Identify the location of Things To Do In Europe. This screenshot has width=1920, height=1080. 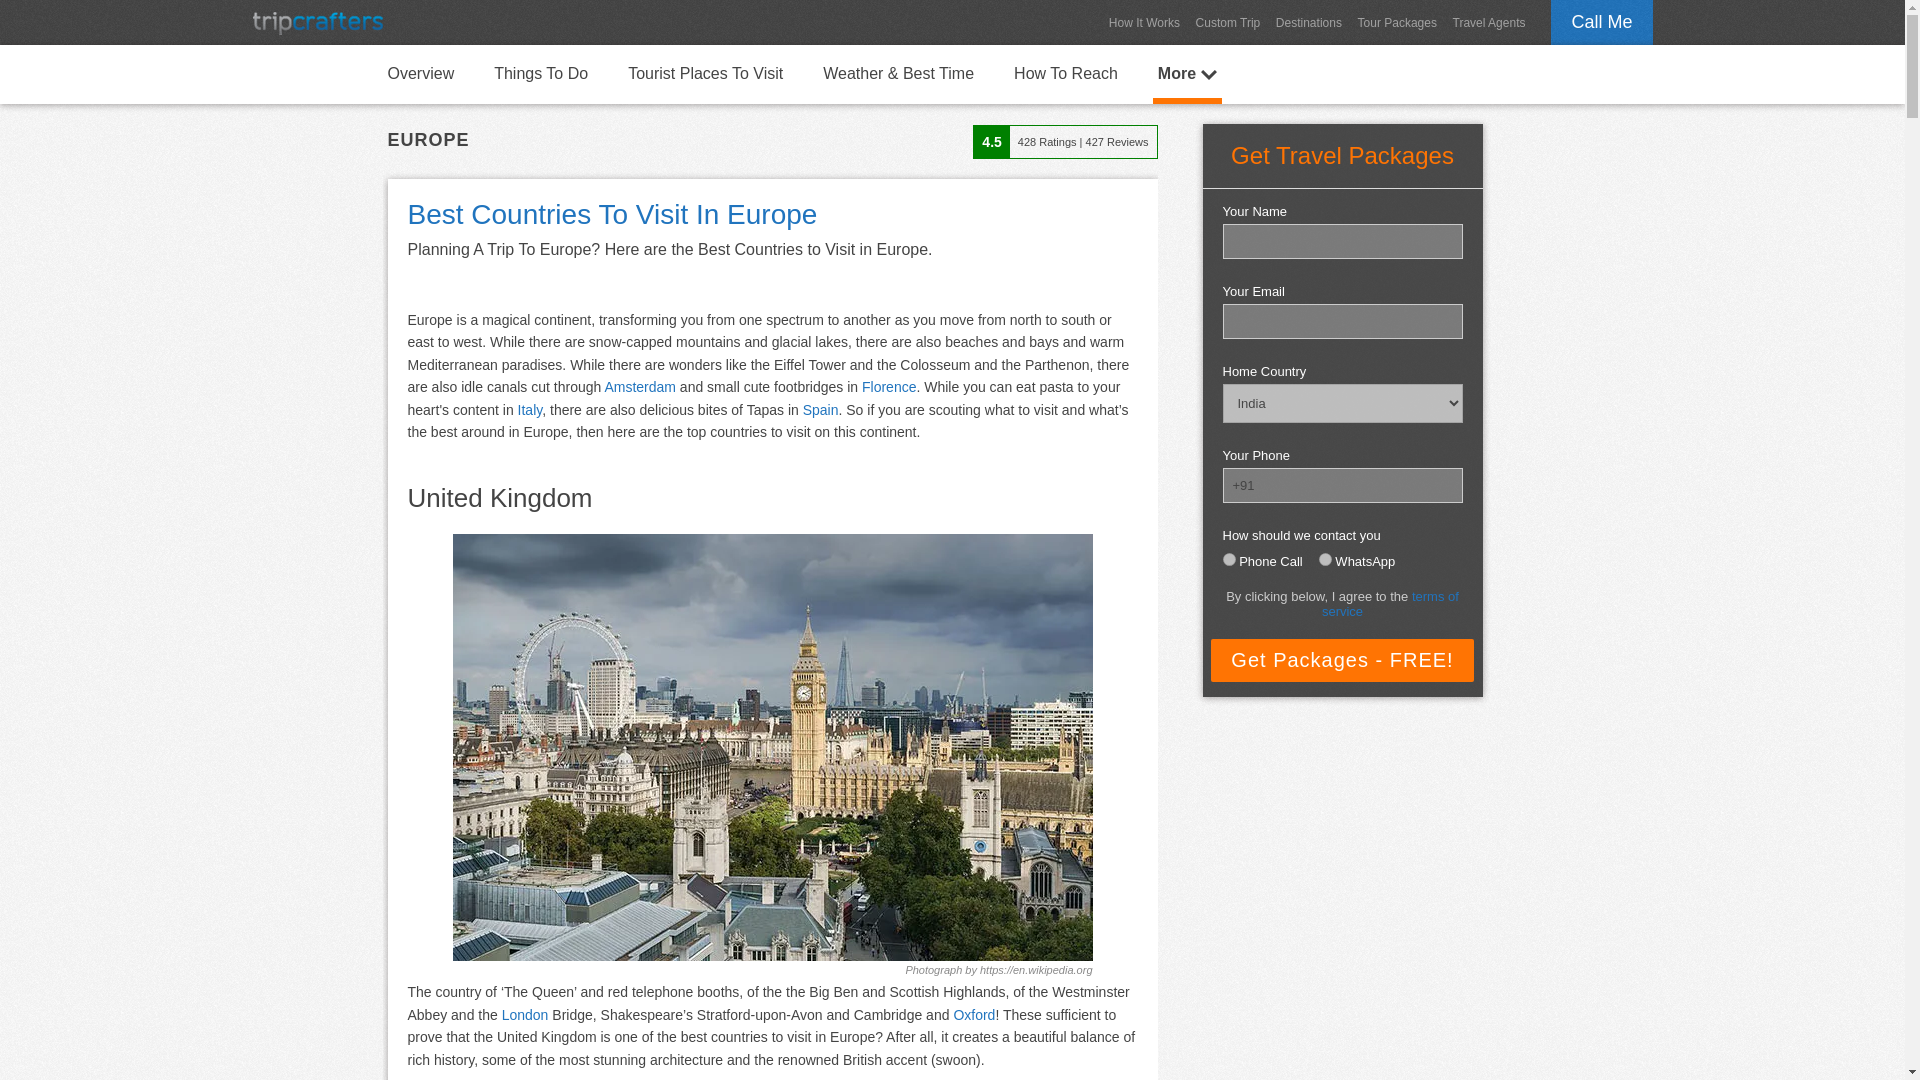
(541, 72).